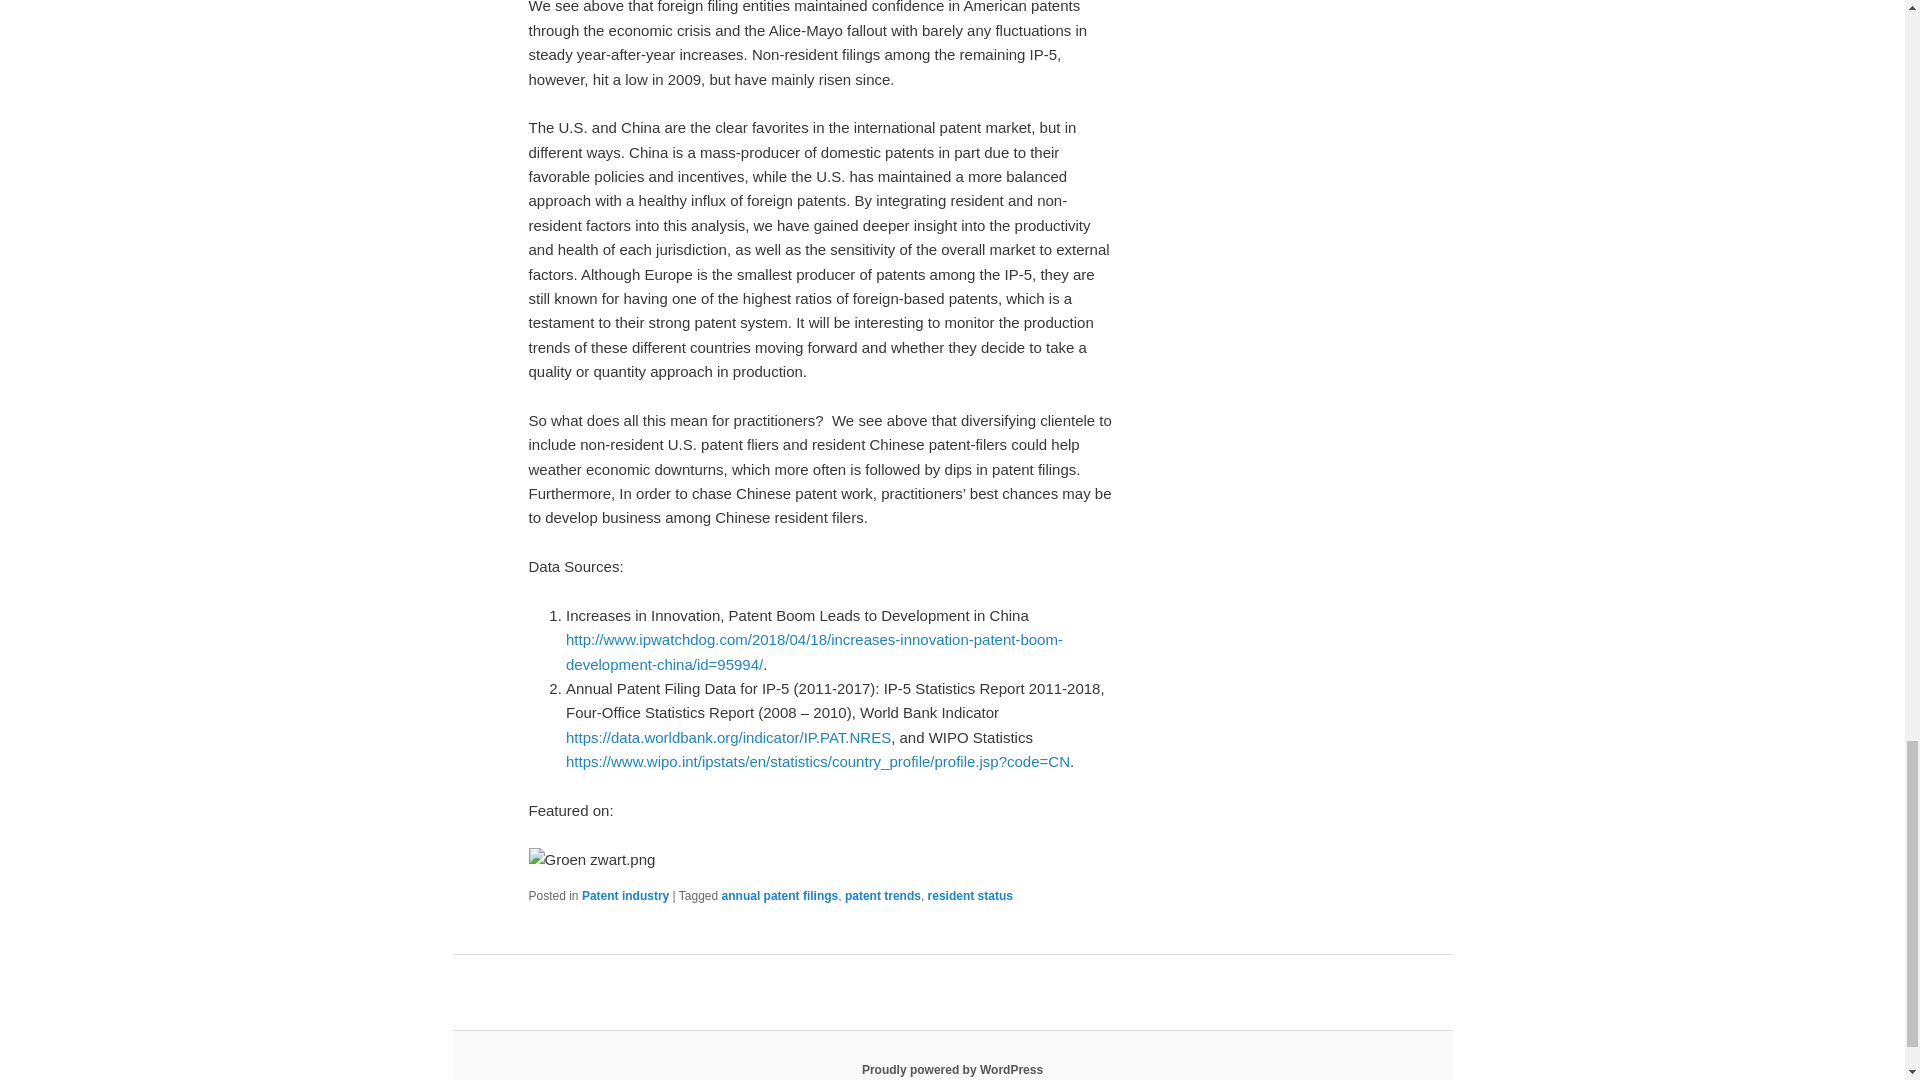 Image resolution: width=1920 pixels, height=1080 pixels. I want to click on Proudly powered by WordPress, so click(952, 1069).